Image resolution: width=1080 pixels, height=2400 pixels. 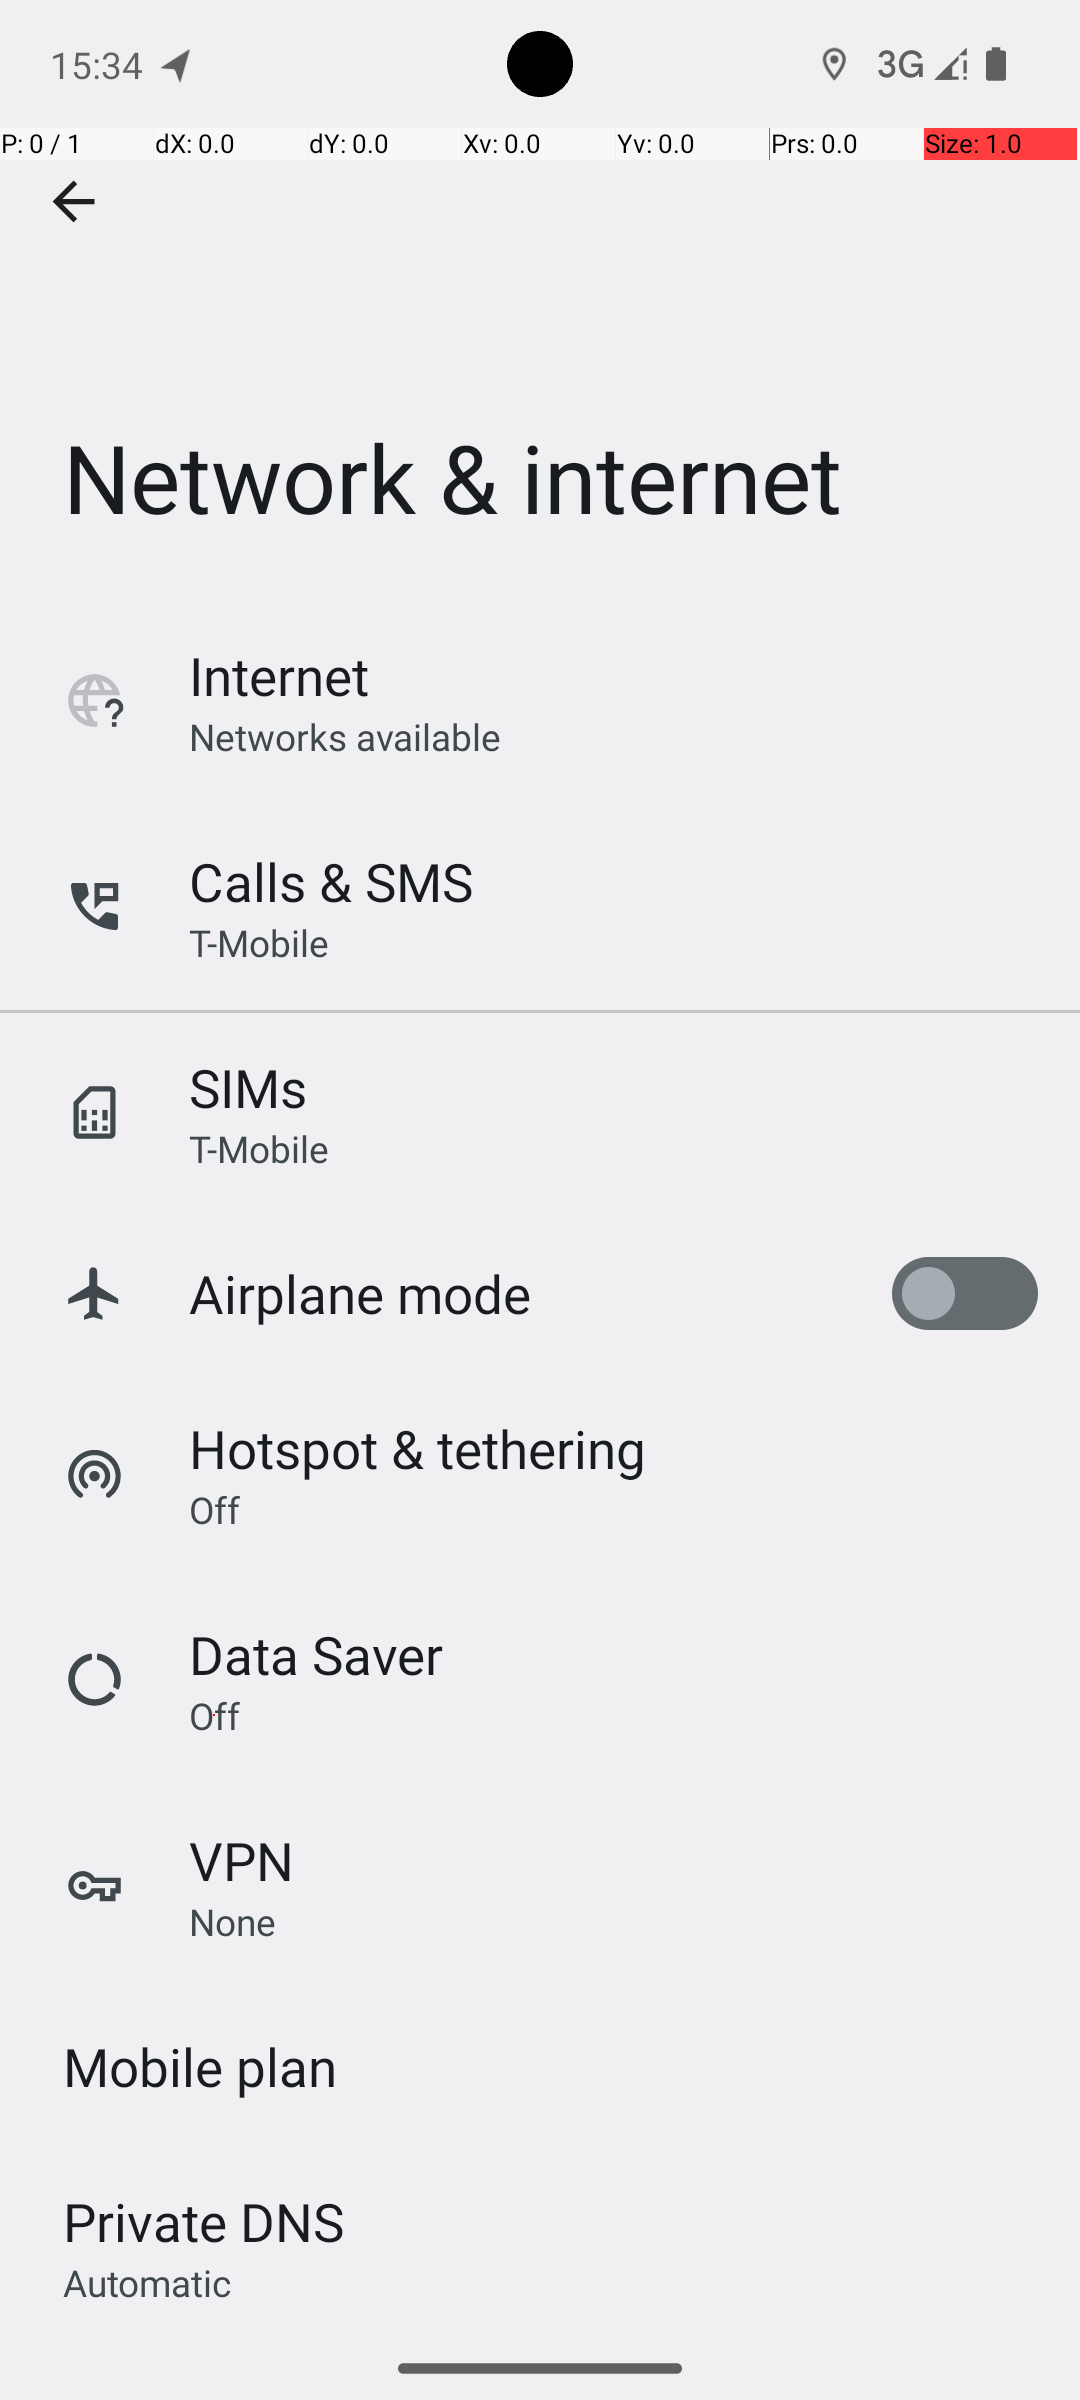 What do you see at coordinates (360, 1294) in the screenshot?
I see `Airplane mode` at bounding box center [360, 1294].